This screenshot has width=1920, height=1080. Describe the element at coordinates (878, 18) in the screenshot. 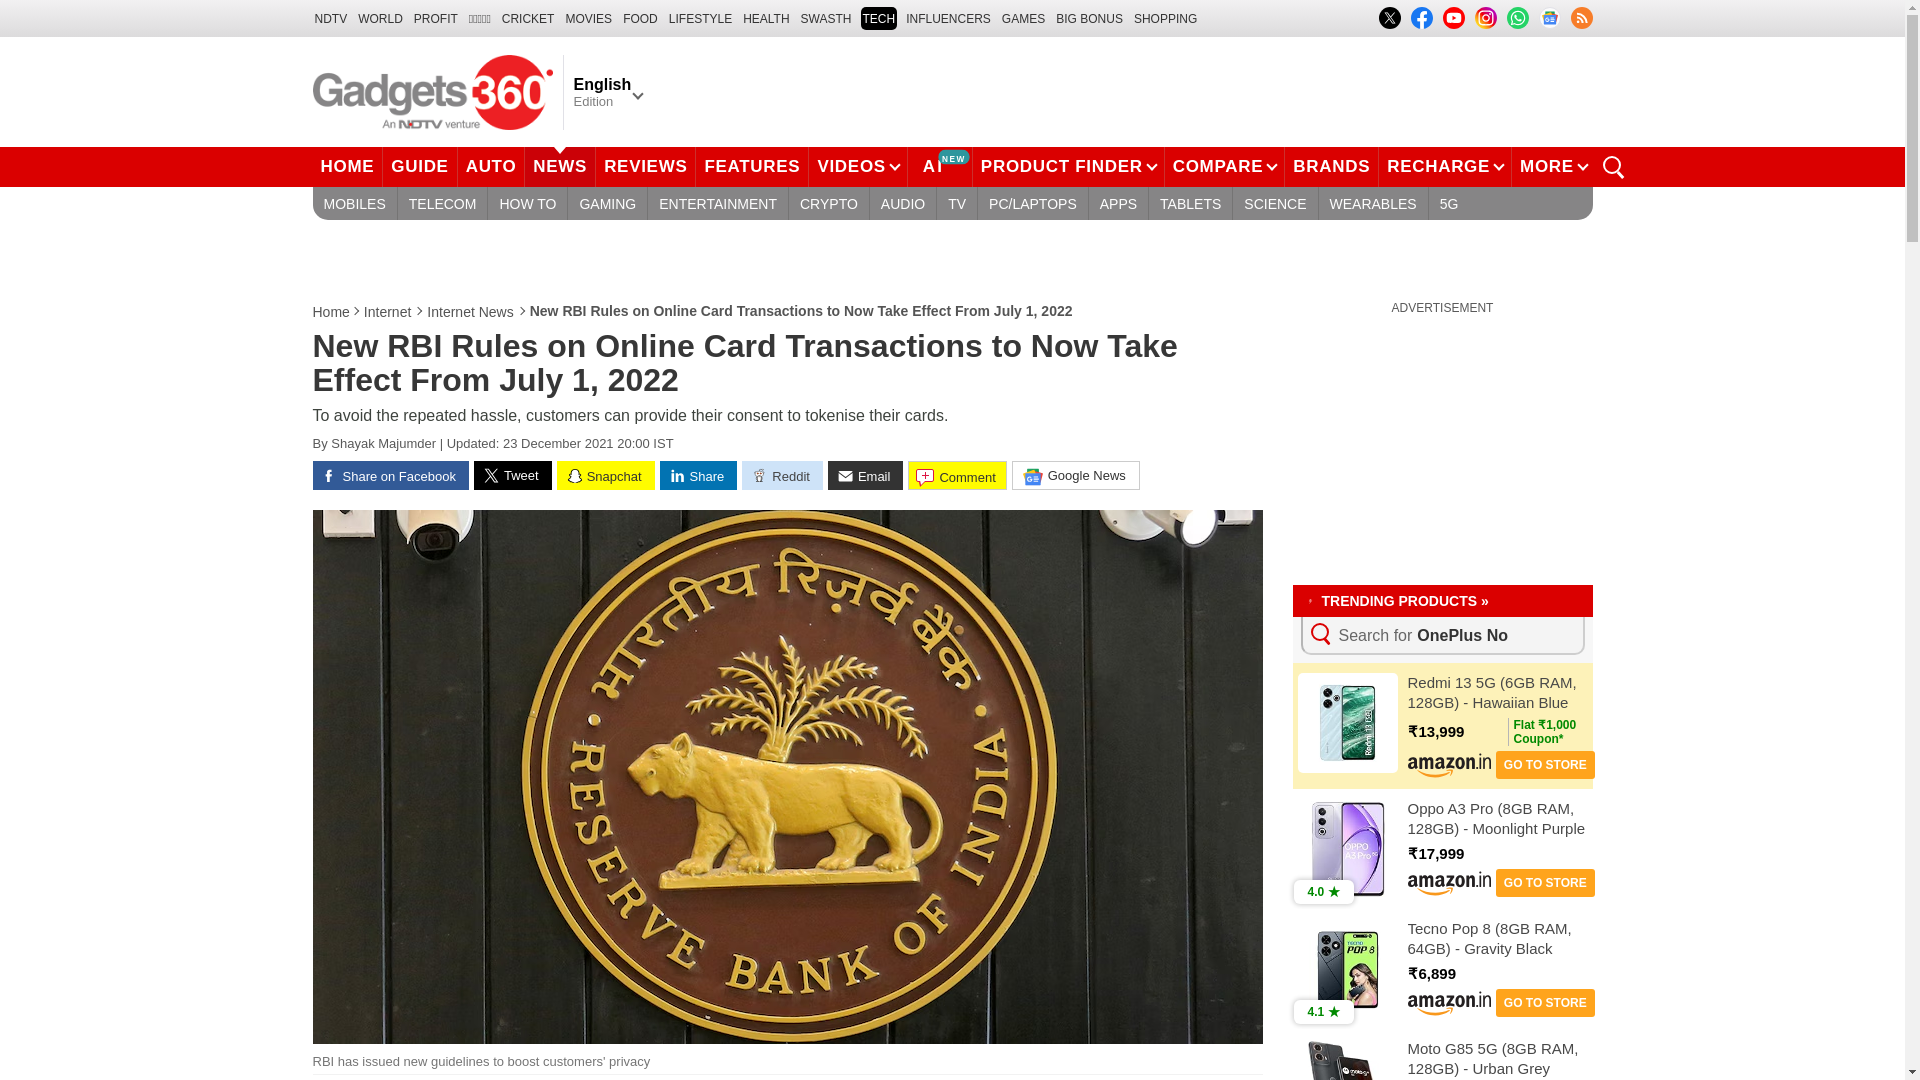

I see `TECH` at that location.